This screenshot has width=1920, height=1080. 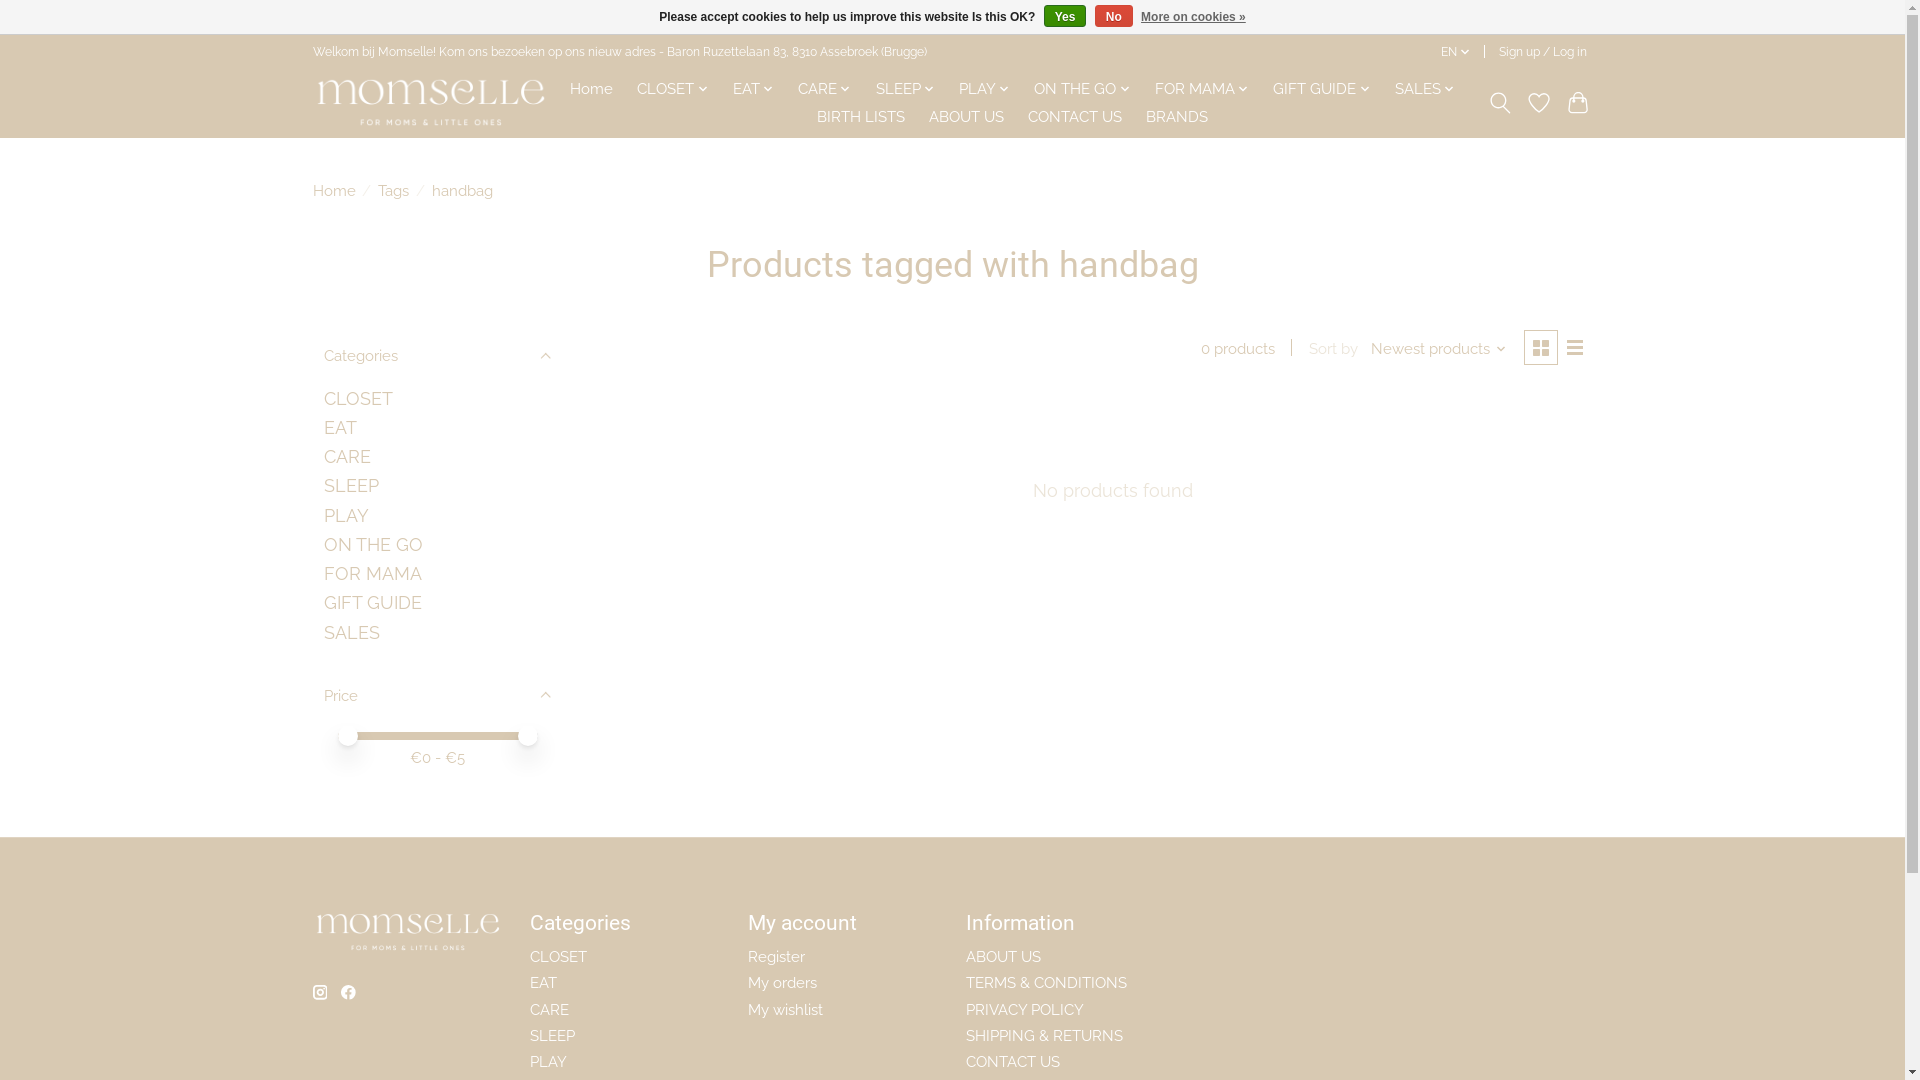 What do you see at coordinates (352, 632) in the screenshot?
I see `SALES` at bounding box center [352, 632].